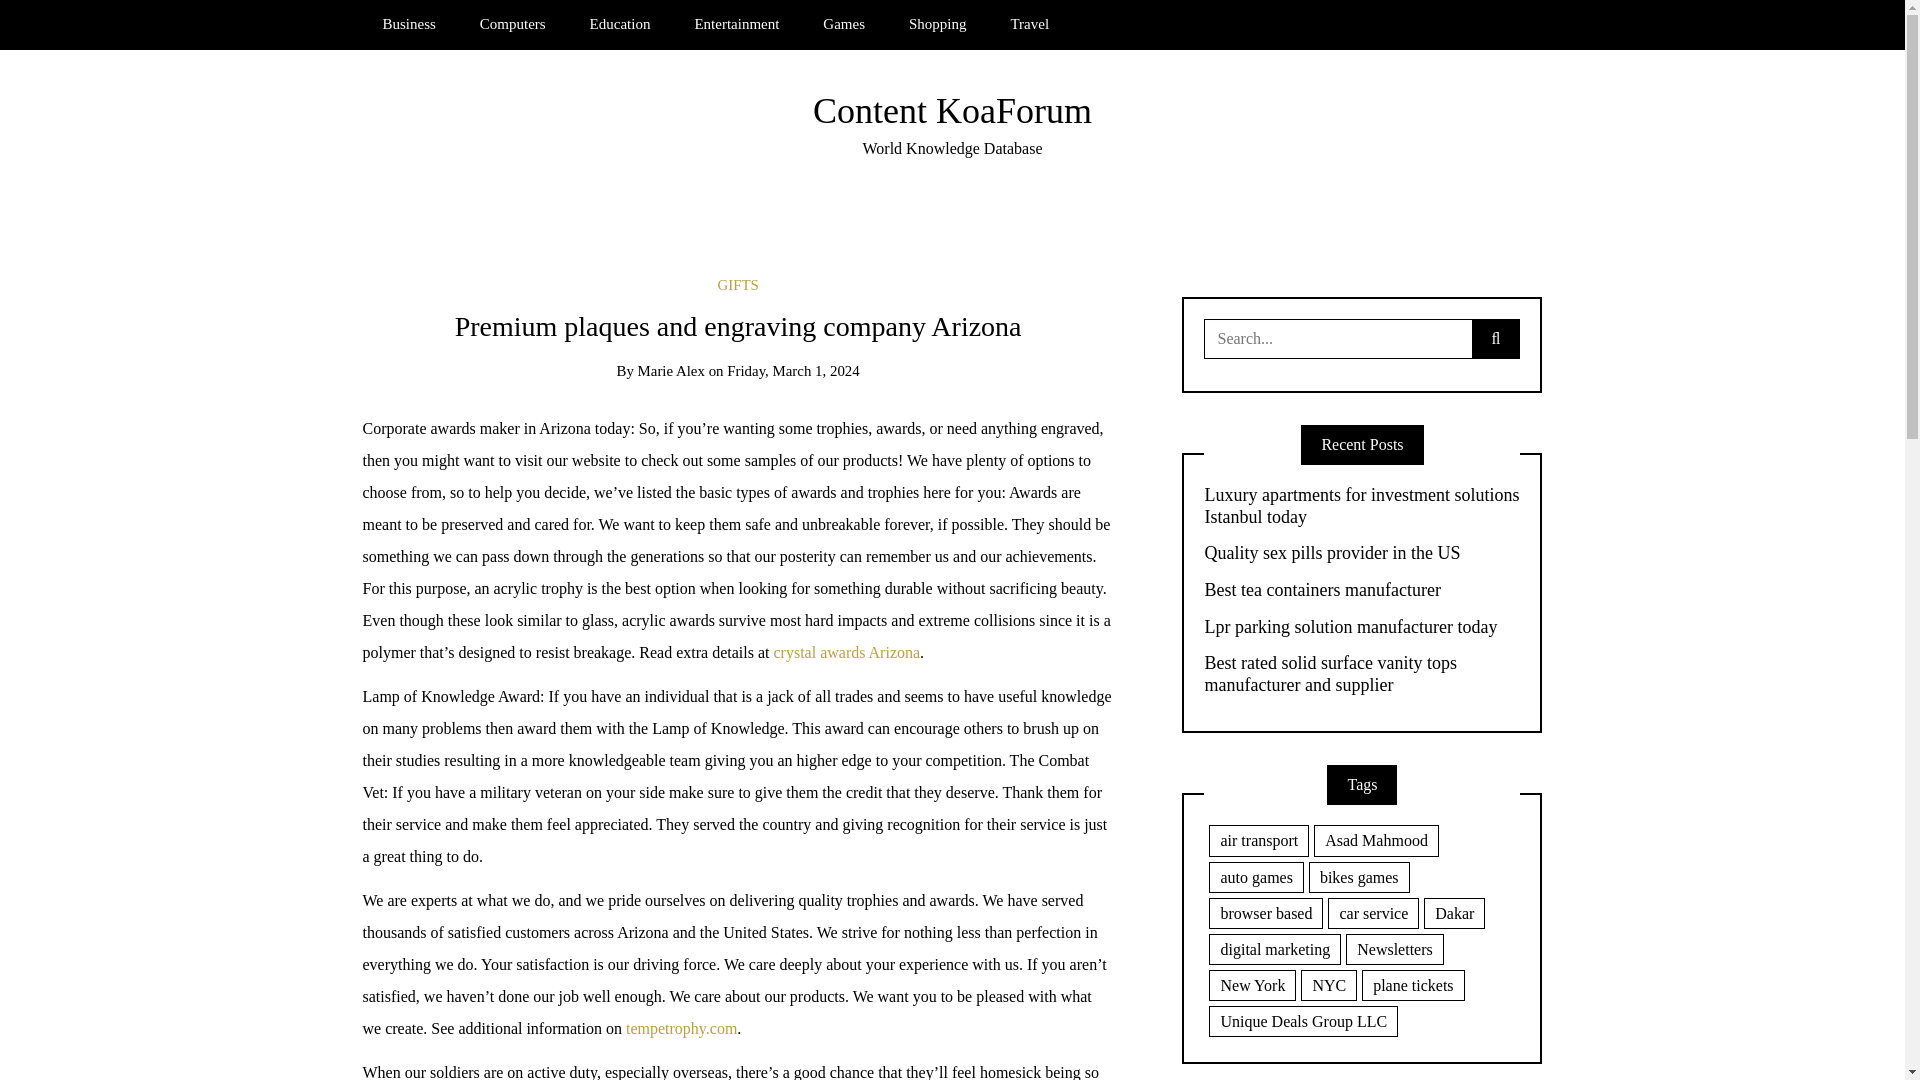 Image resolution: width=1920 pixels, height=1080 pixels. I want to click on Lpr parking solution manufacturer today, so click(1362, 628).